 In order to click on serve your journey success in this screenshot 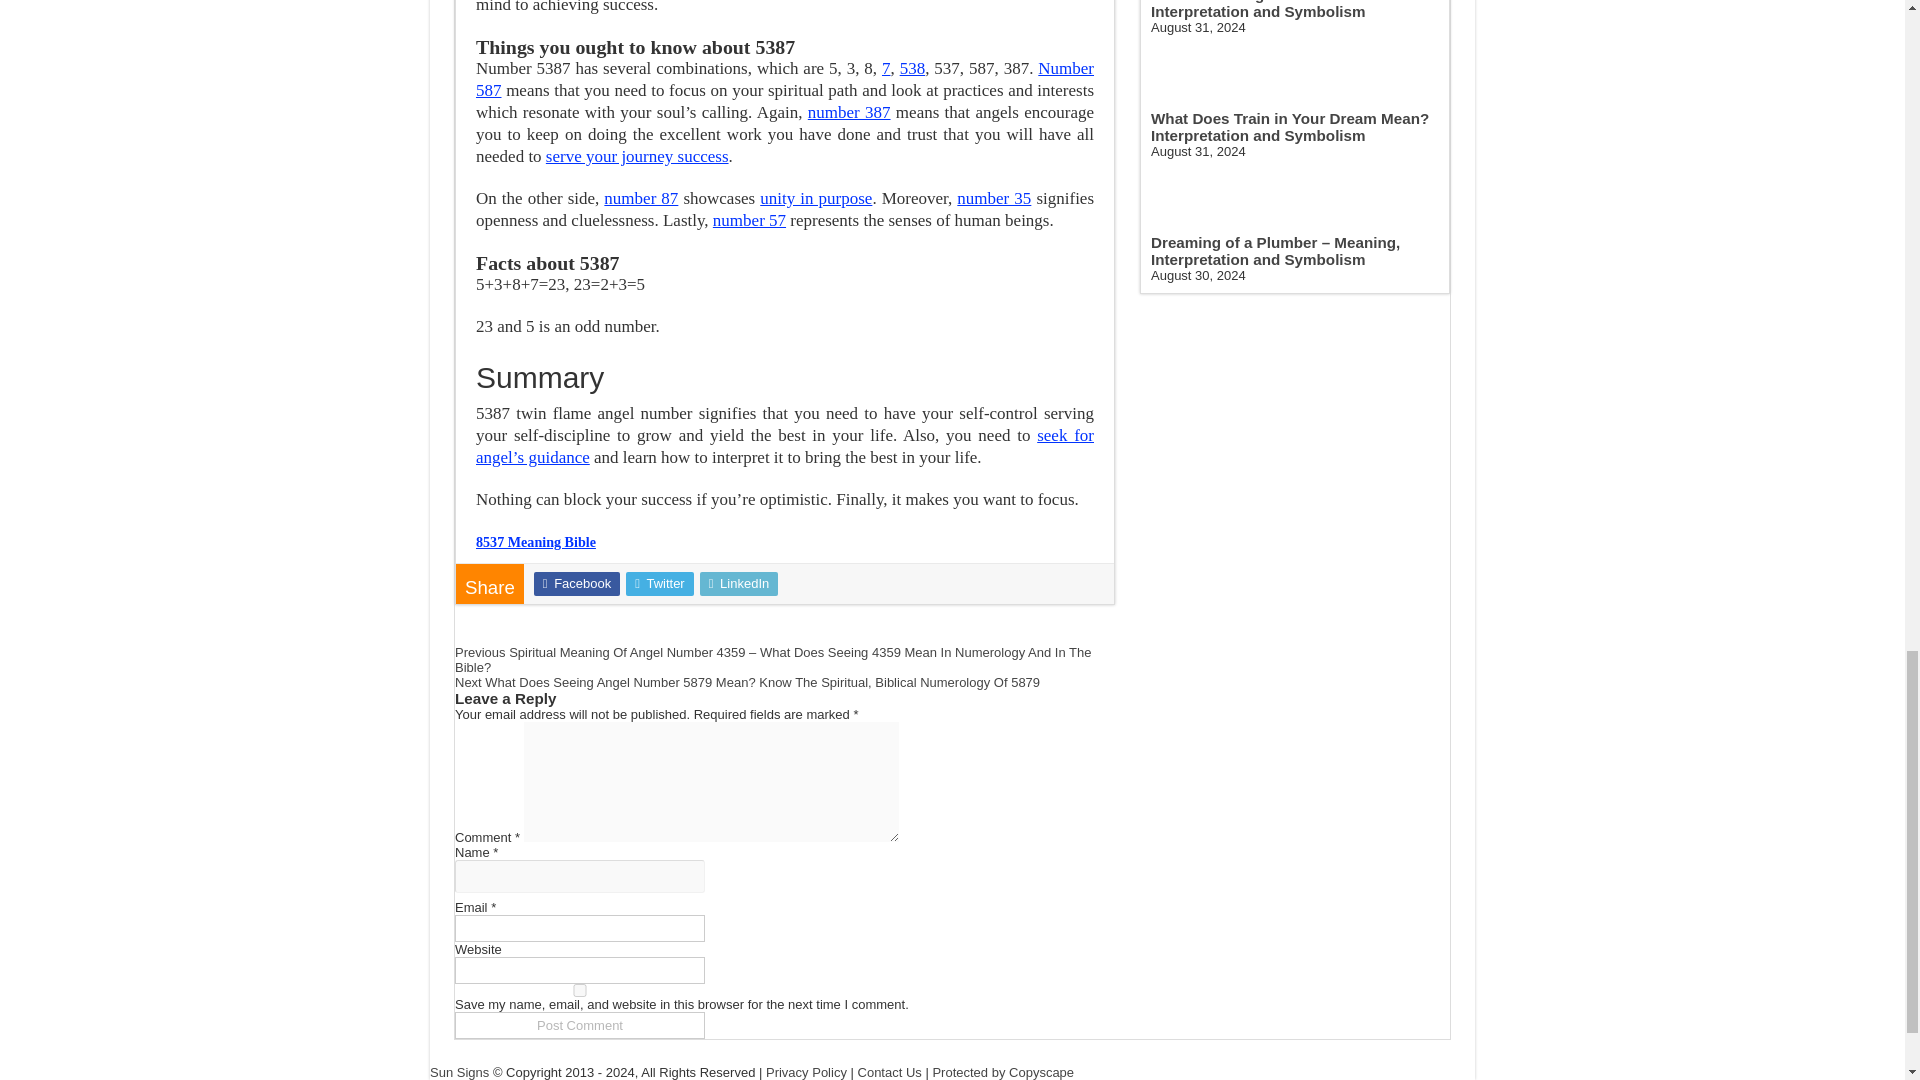, I will do `click(637, 156)`.